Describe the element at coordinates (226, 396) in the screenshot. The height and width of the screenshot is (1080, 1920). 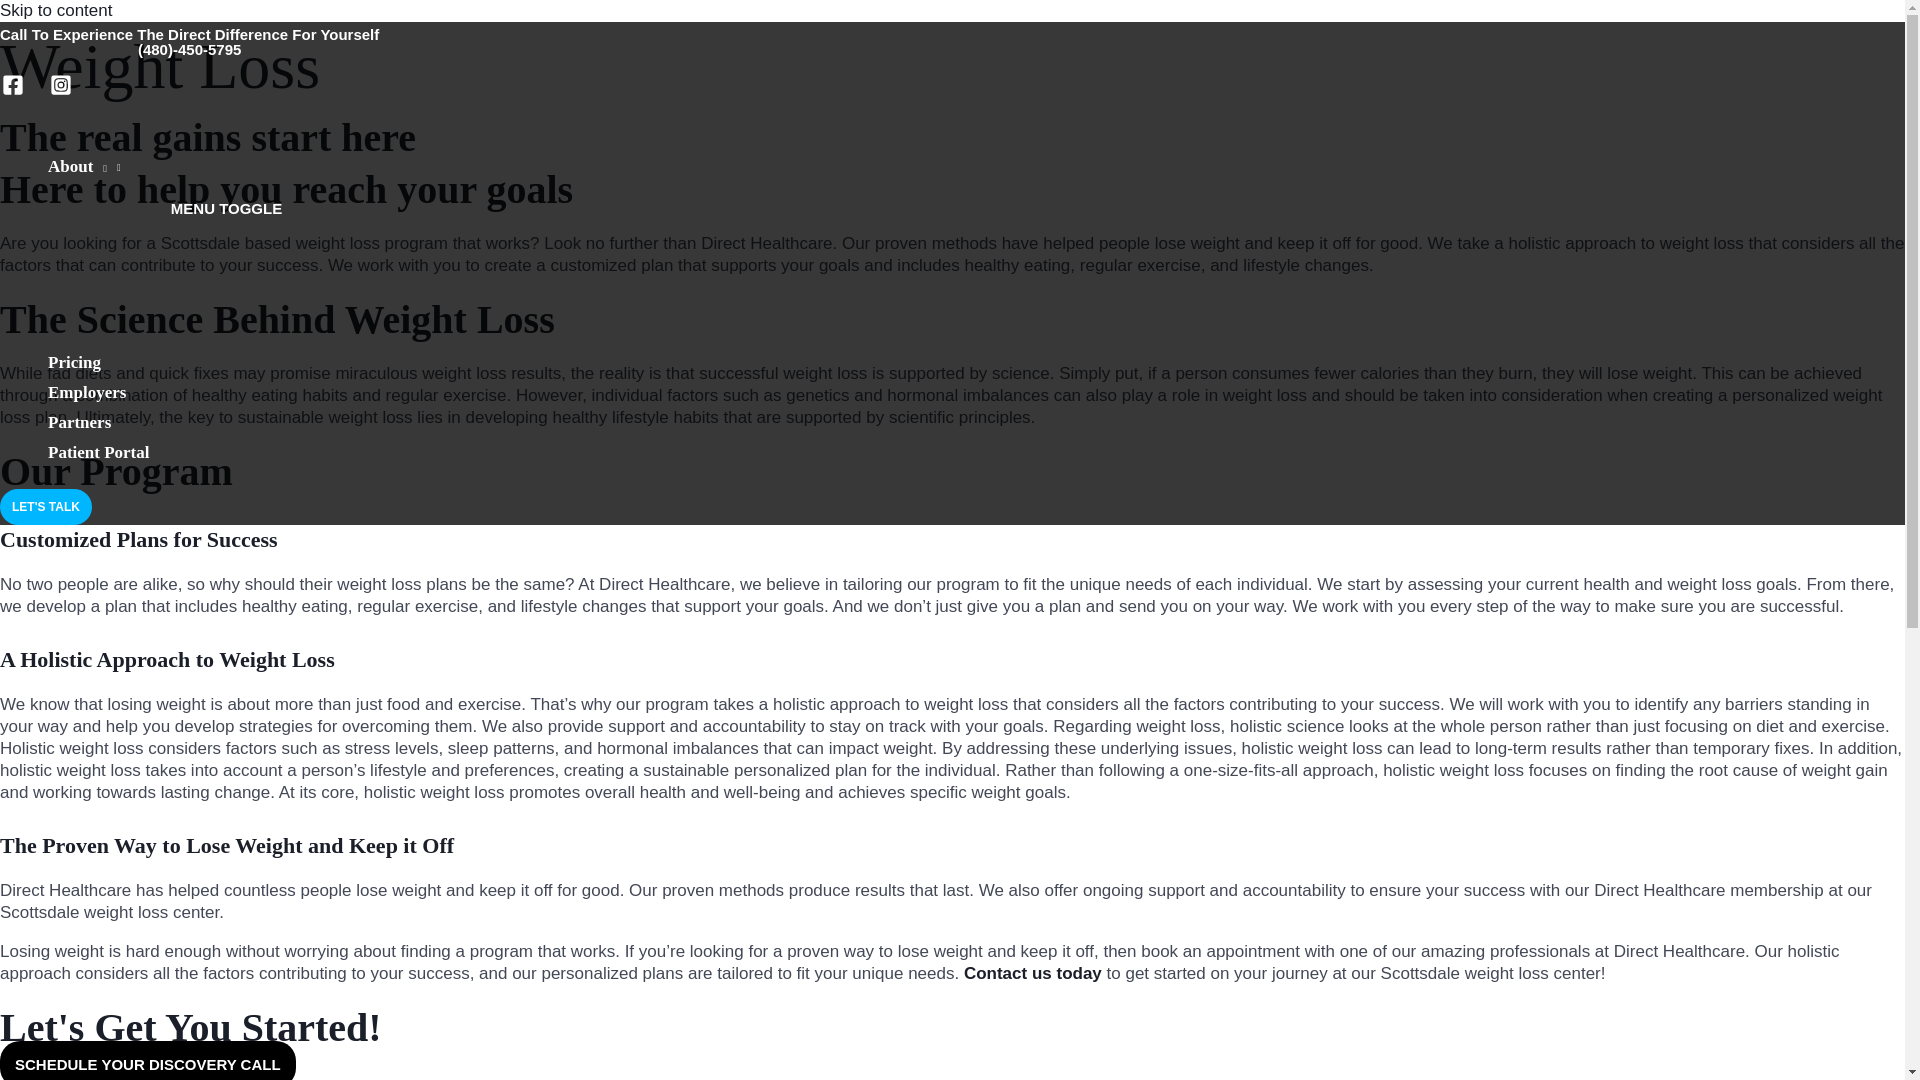
I see `Employers` at that location.